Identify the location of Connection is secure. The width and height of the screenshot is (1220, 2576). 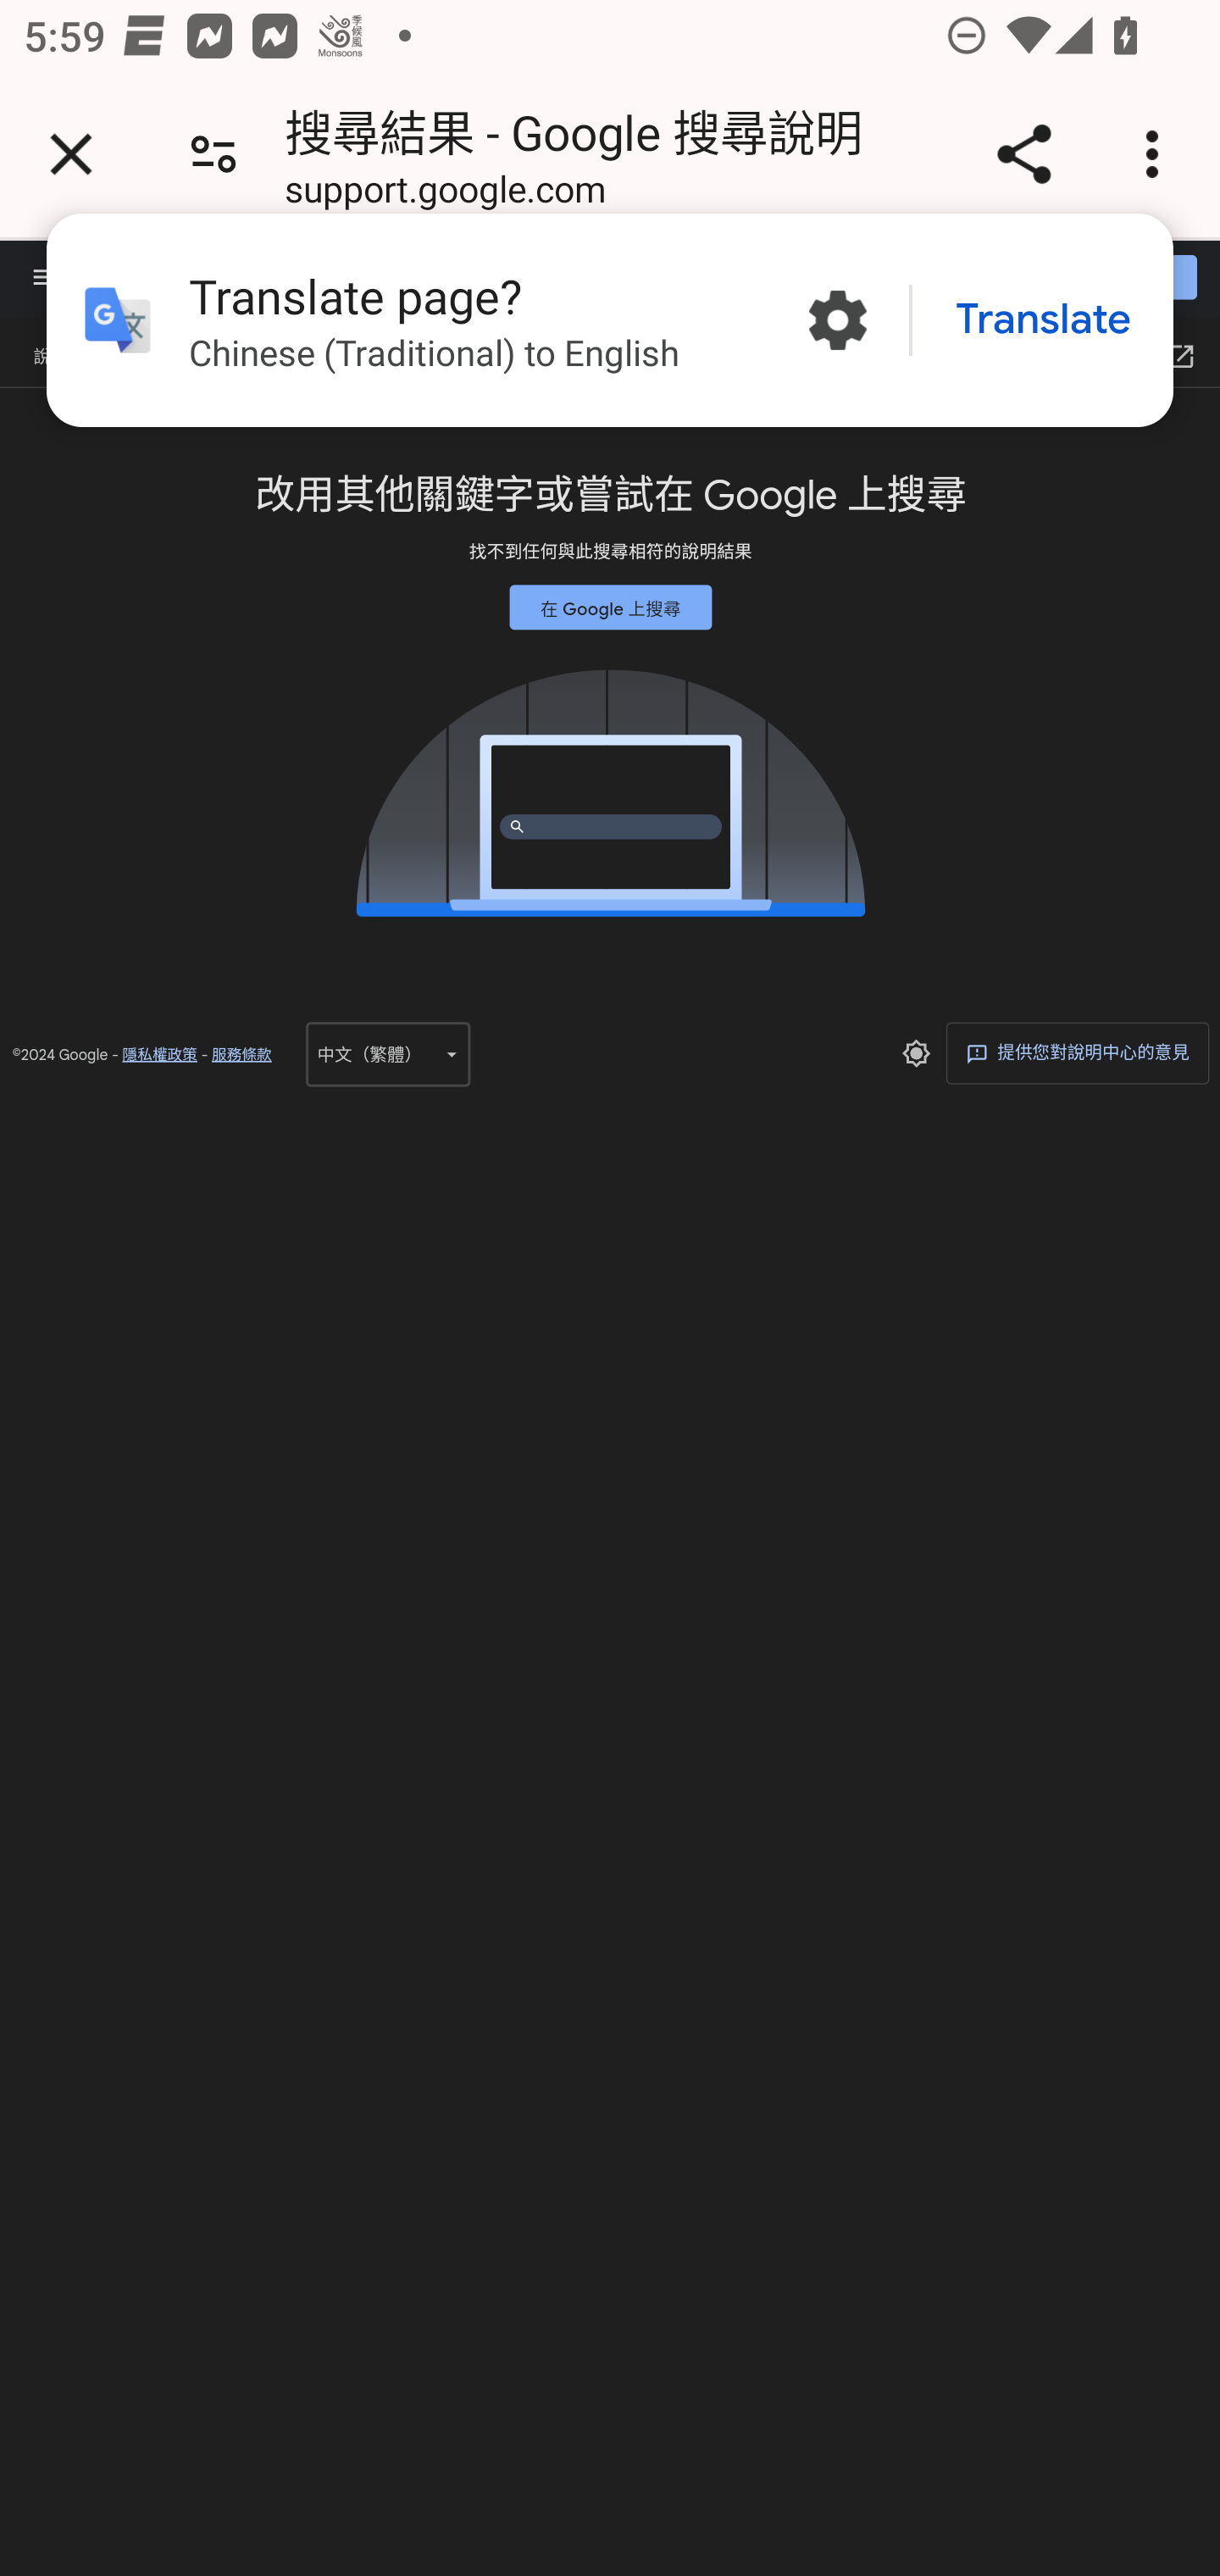
(213, 154).